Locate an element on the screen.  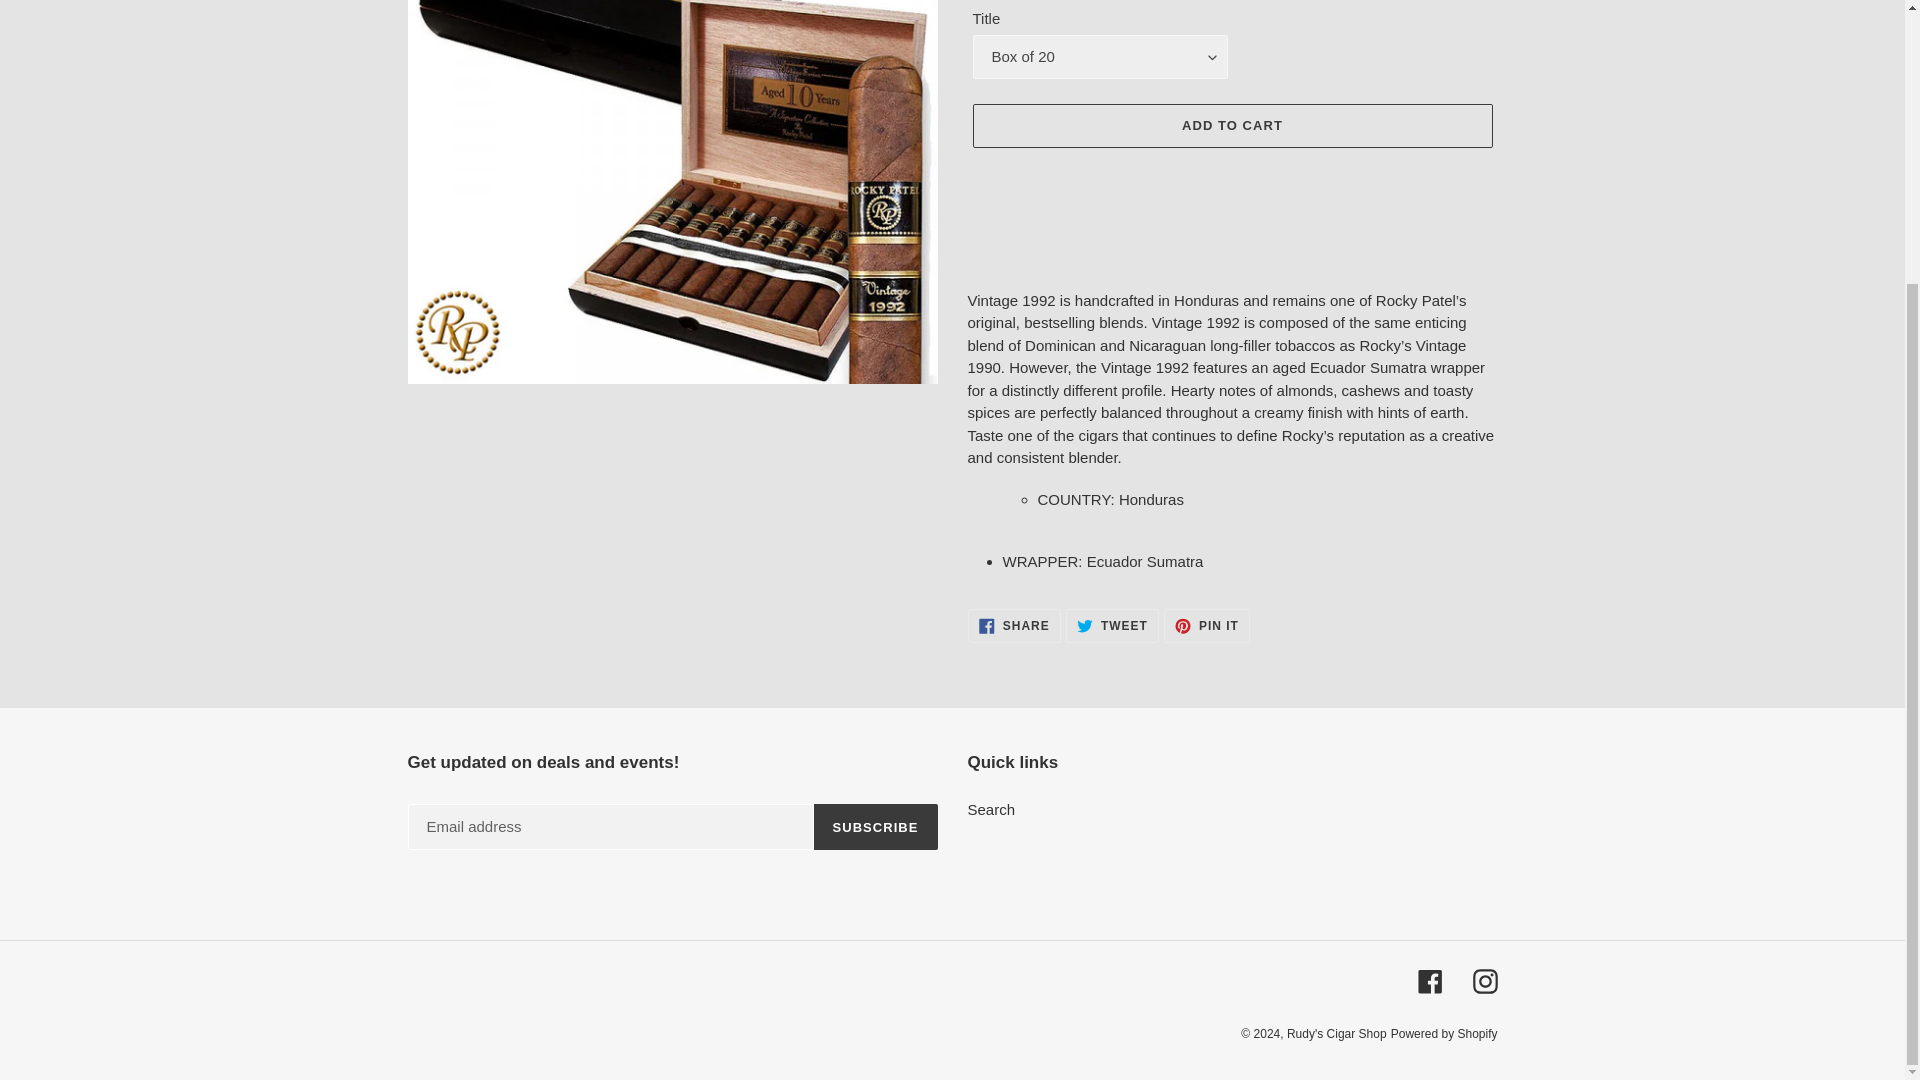
Facebook is located at coordinates (1444, 1034).